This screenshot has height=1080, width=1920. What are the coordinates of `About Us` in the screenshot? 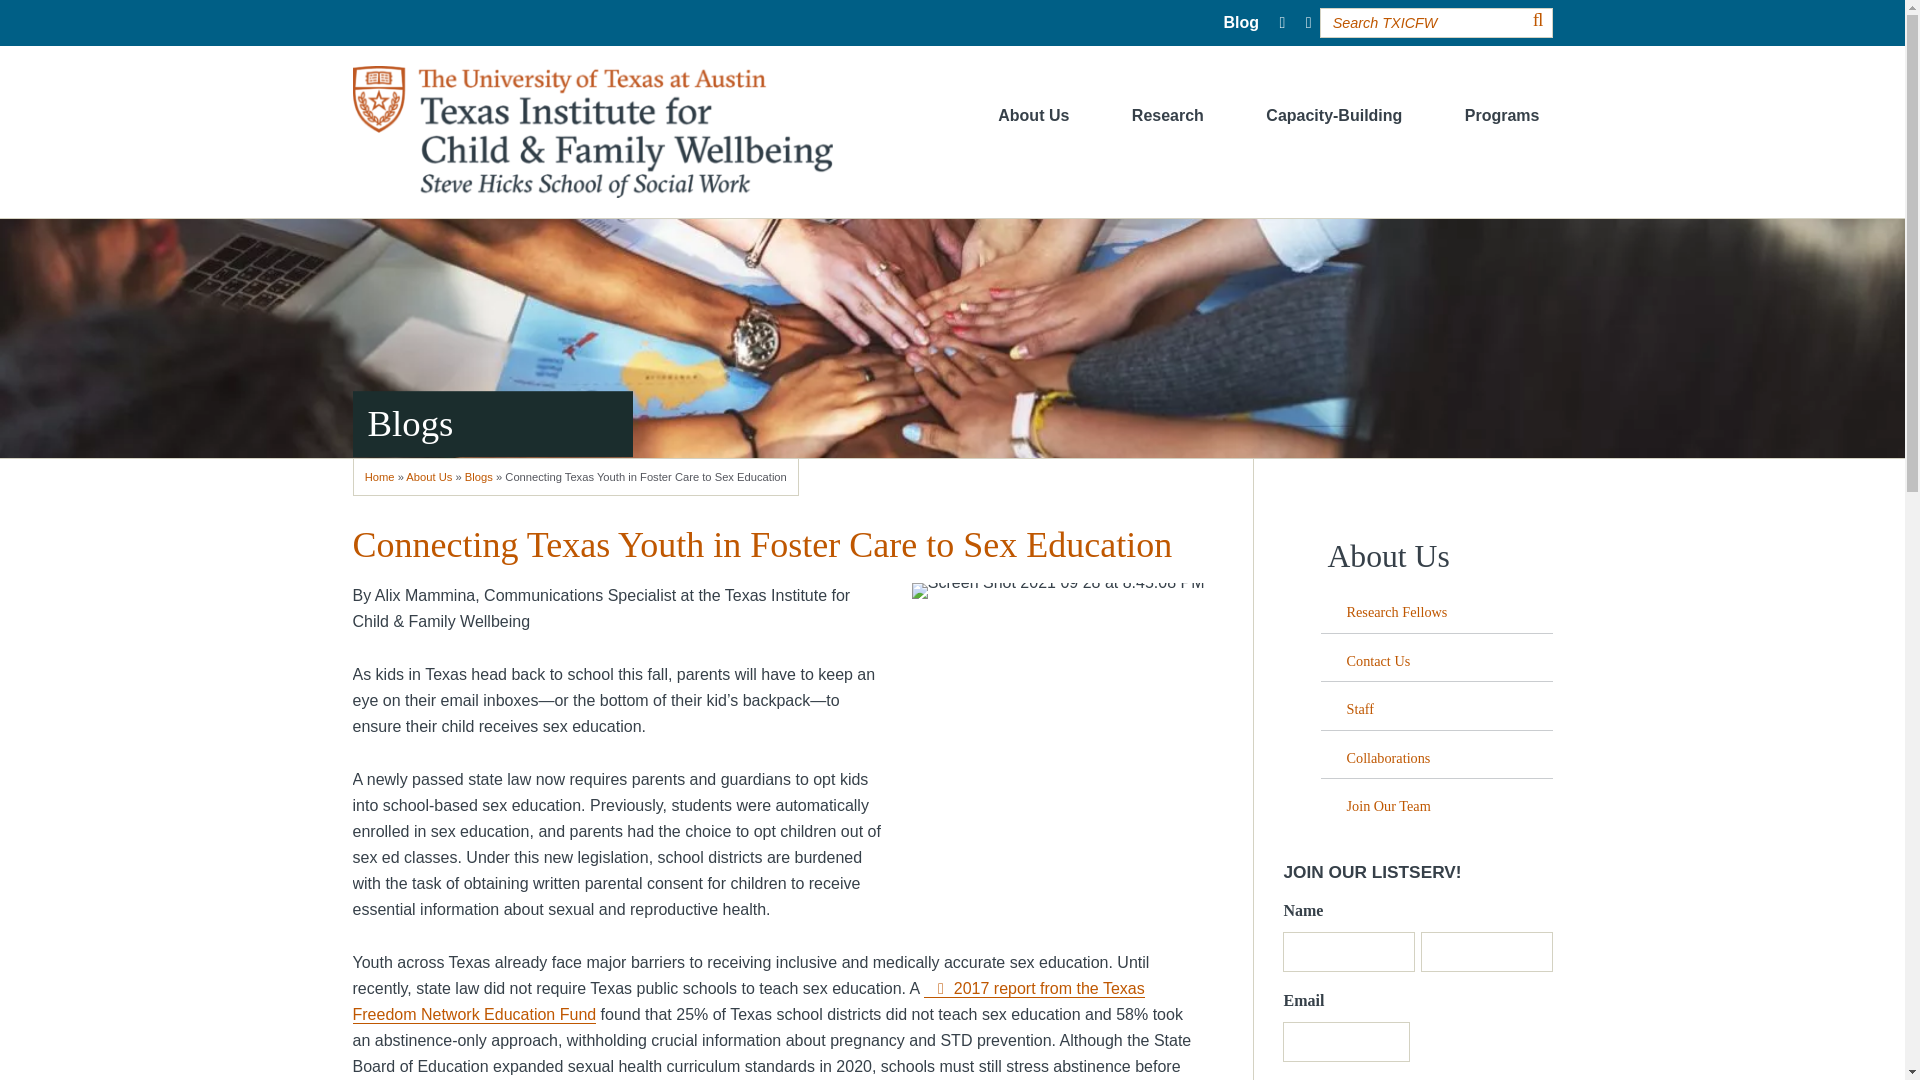 It's located at (1033, 116).